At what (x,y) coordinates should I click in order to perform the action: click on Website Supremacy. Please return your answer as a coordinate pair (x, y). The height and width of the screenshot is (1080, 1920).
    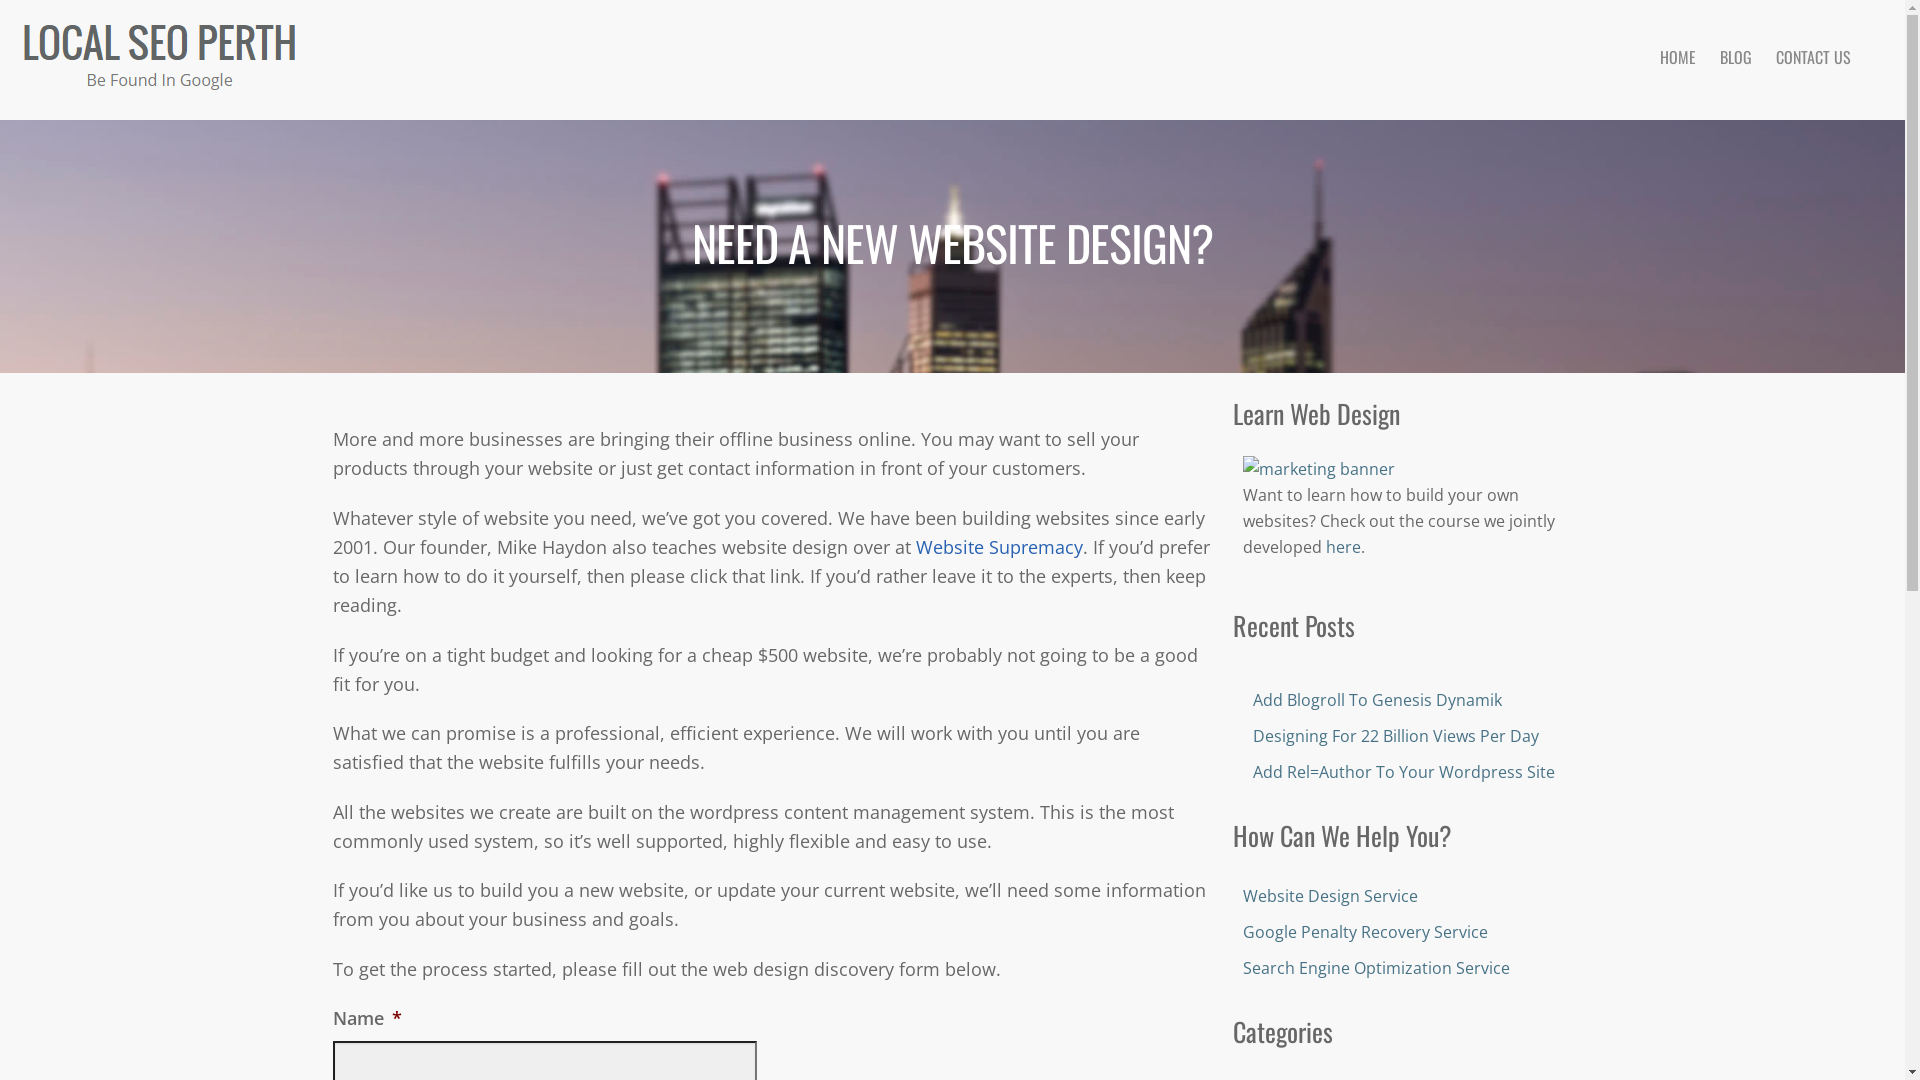
    Looking at the image, I should click on (1000, 547).